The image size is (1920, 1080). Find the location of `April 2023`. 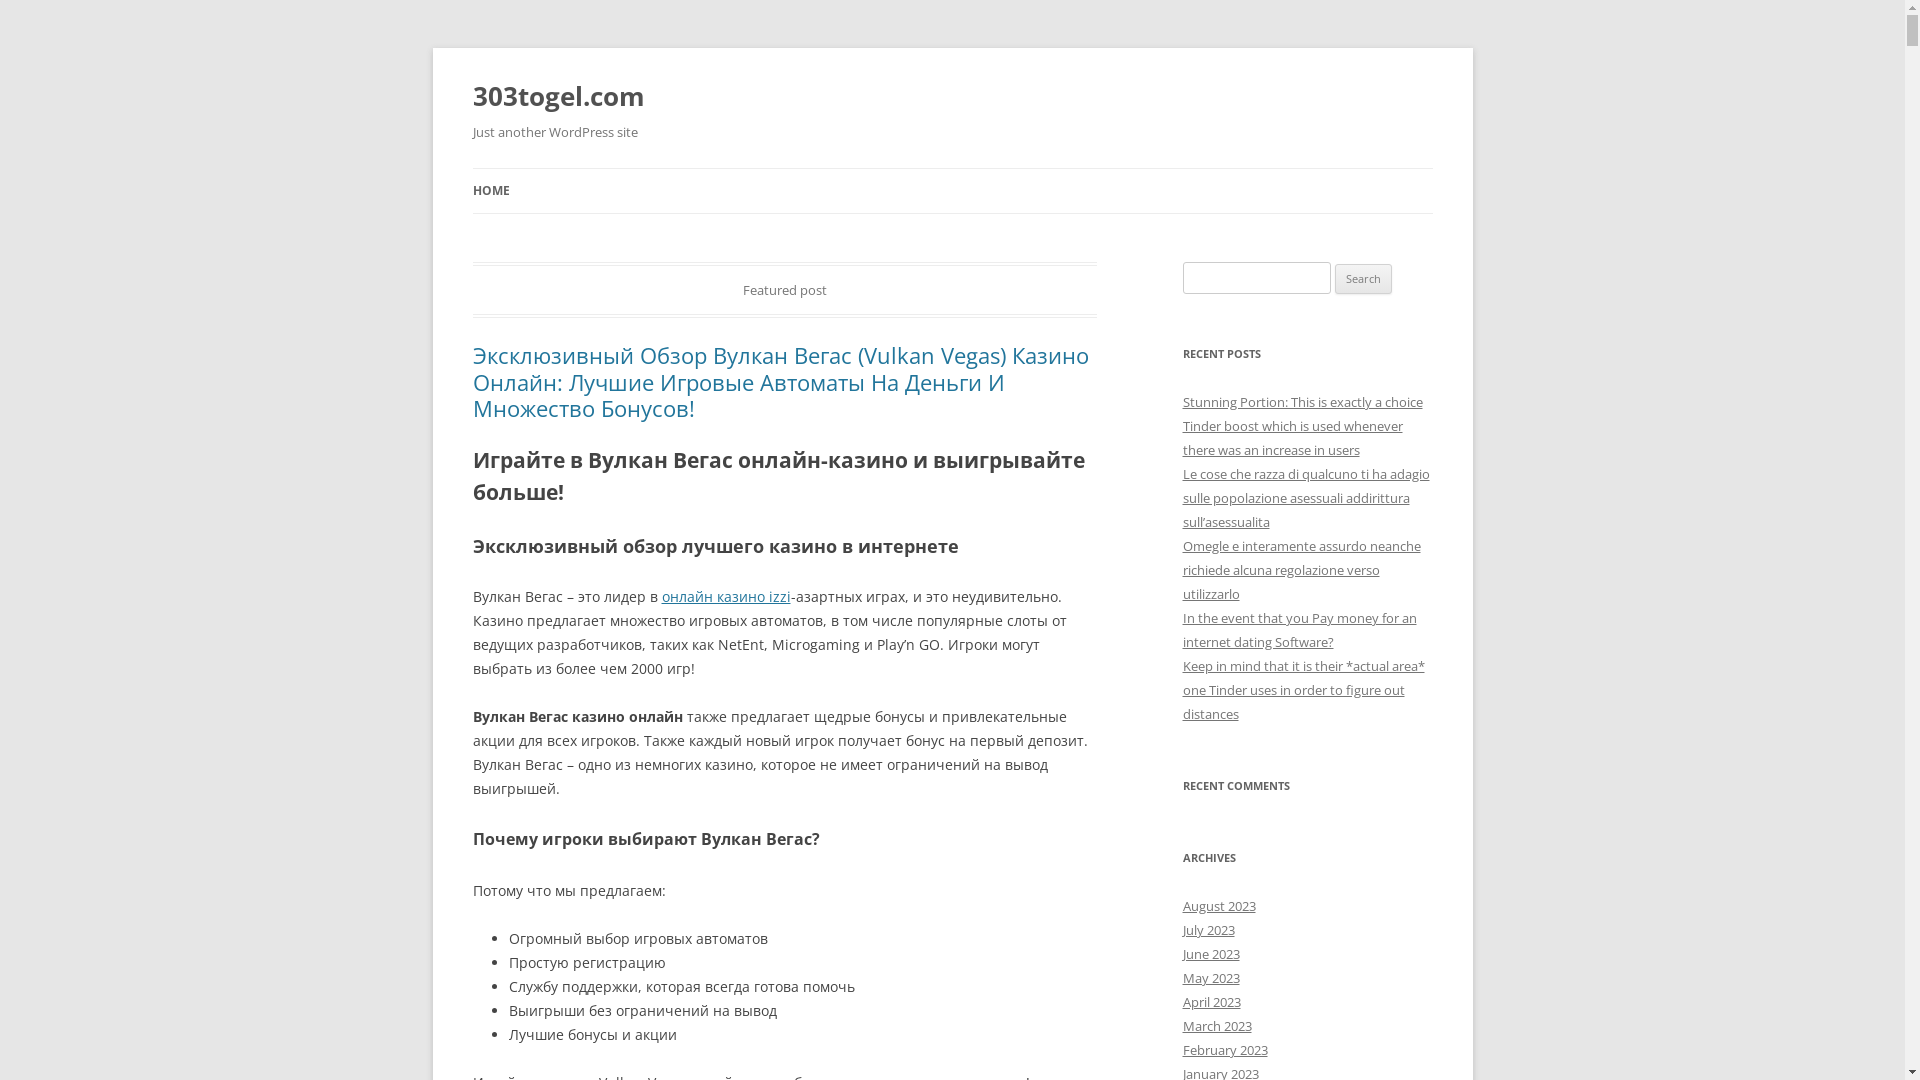

April 2023 is located at coordinates (1211, 1002).